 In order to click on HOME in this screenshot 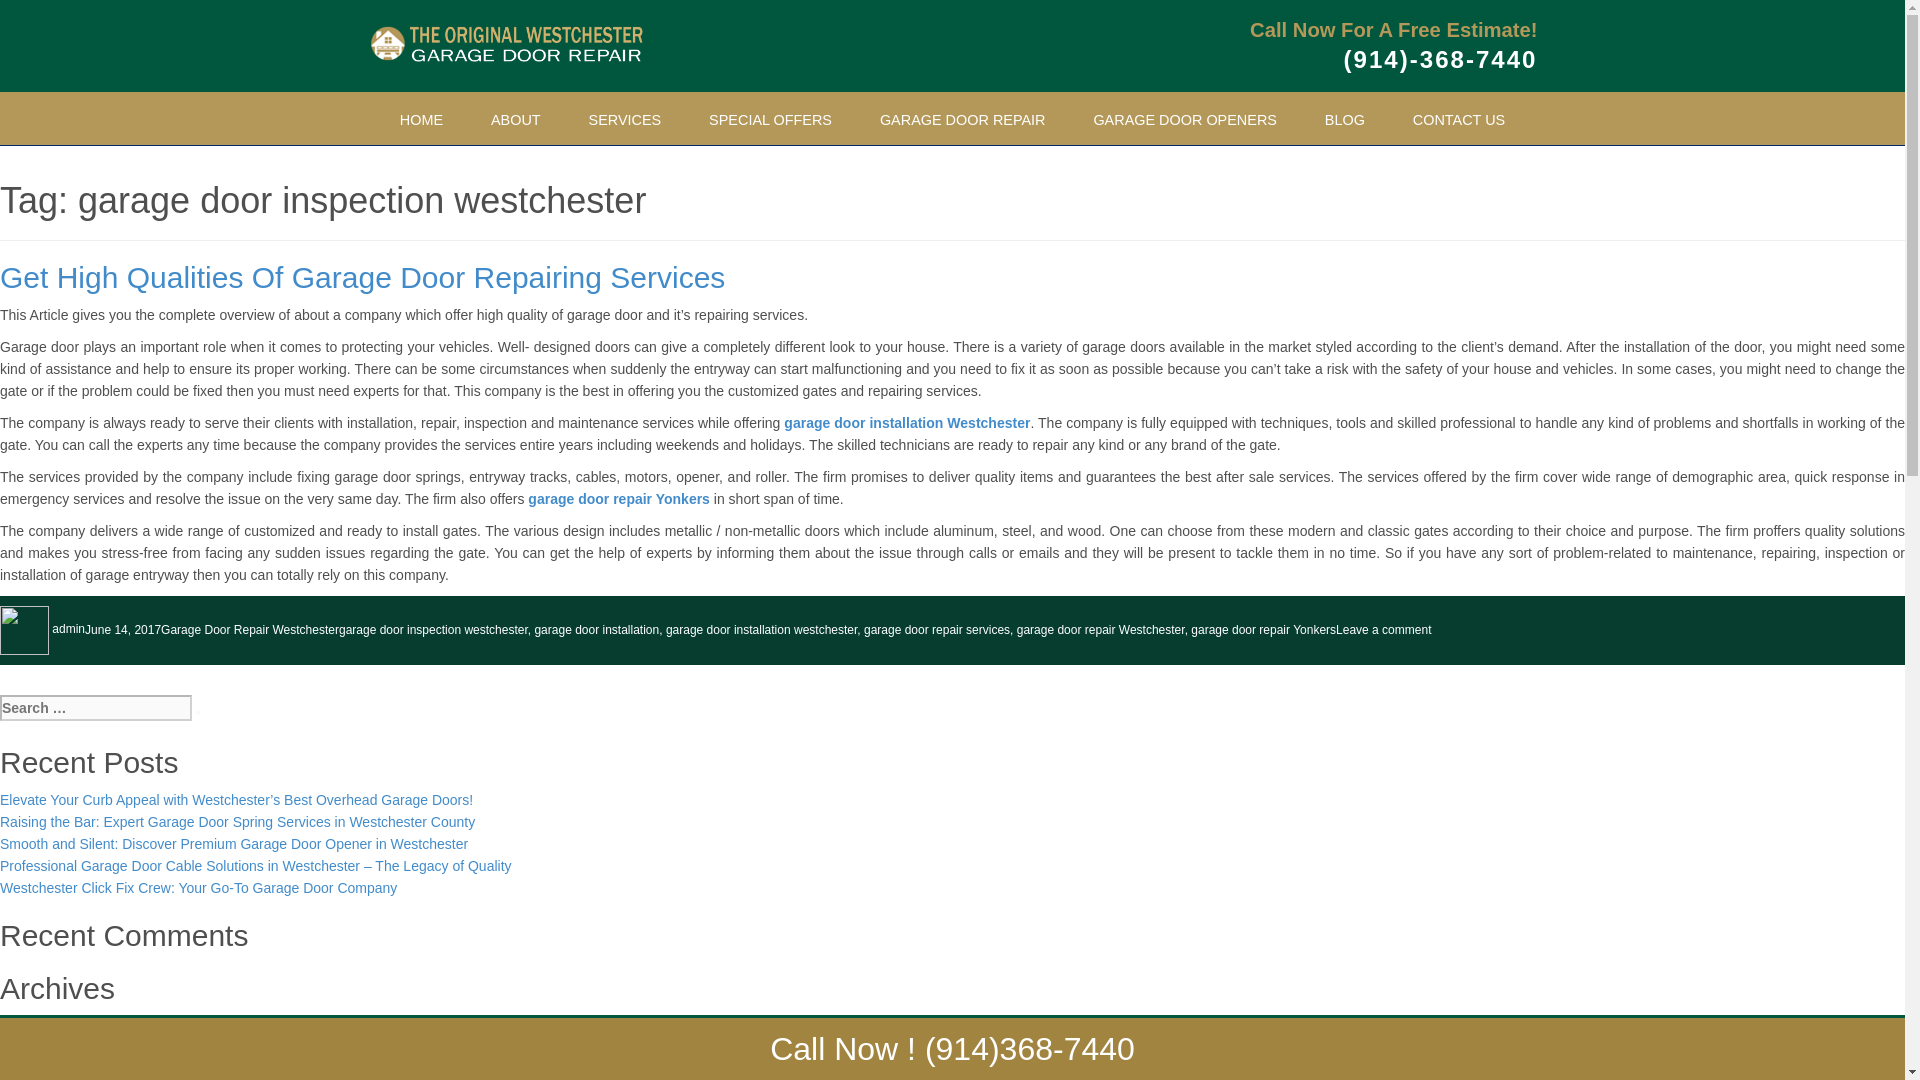, I will do `click(421, 120)`.